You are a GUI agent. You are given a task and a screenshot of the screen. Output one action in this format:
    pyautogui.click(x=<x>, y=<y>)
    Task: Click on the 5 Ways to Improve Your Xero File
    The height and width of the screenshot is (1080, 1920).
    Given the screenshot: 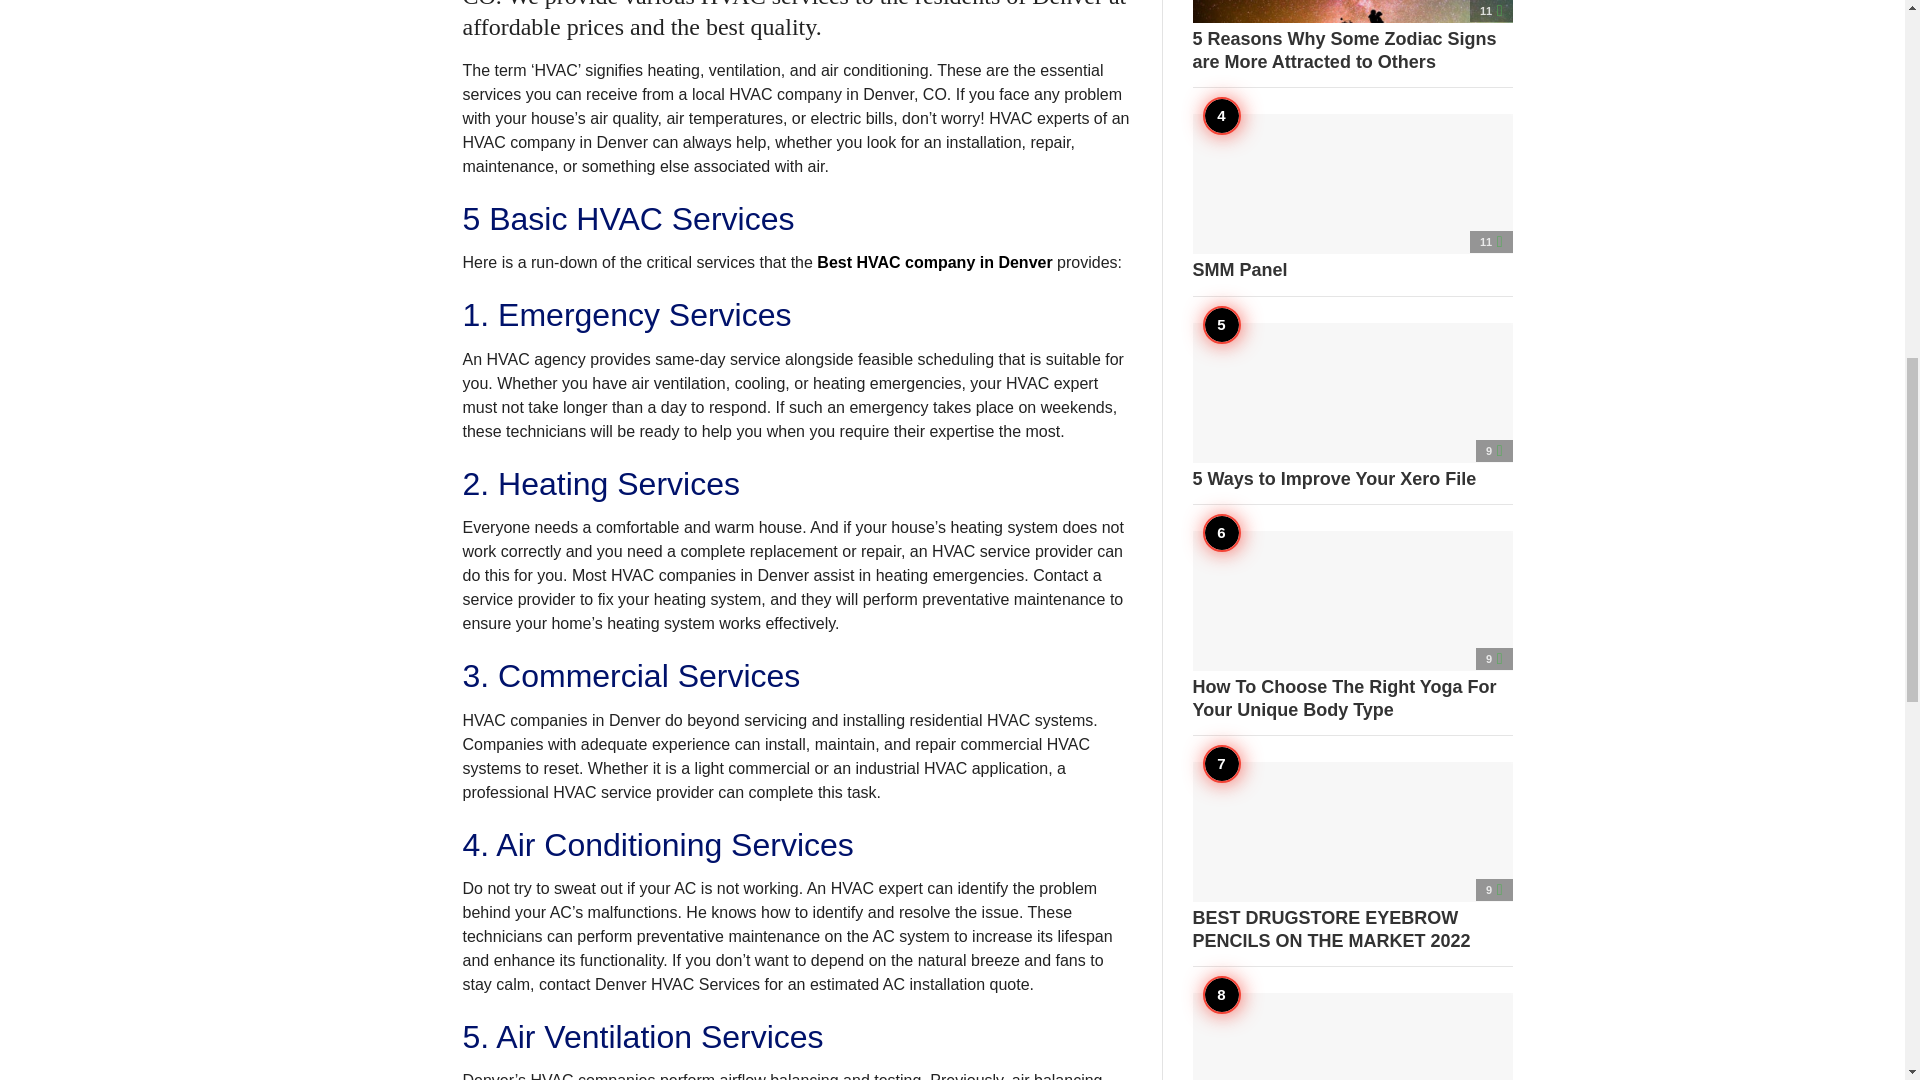 What is the action you would take?
    pyautogui.click(x=1352, y=406)
    